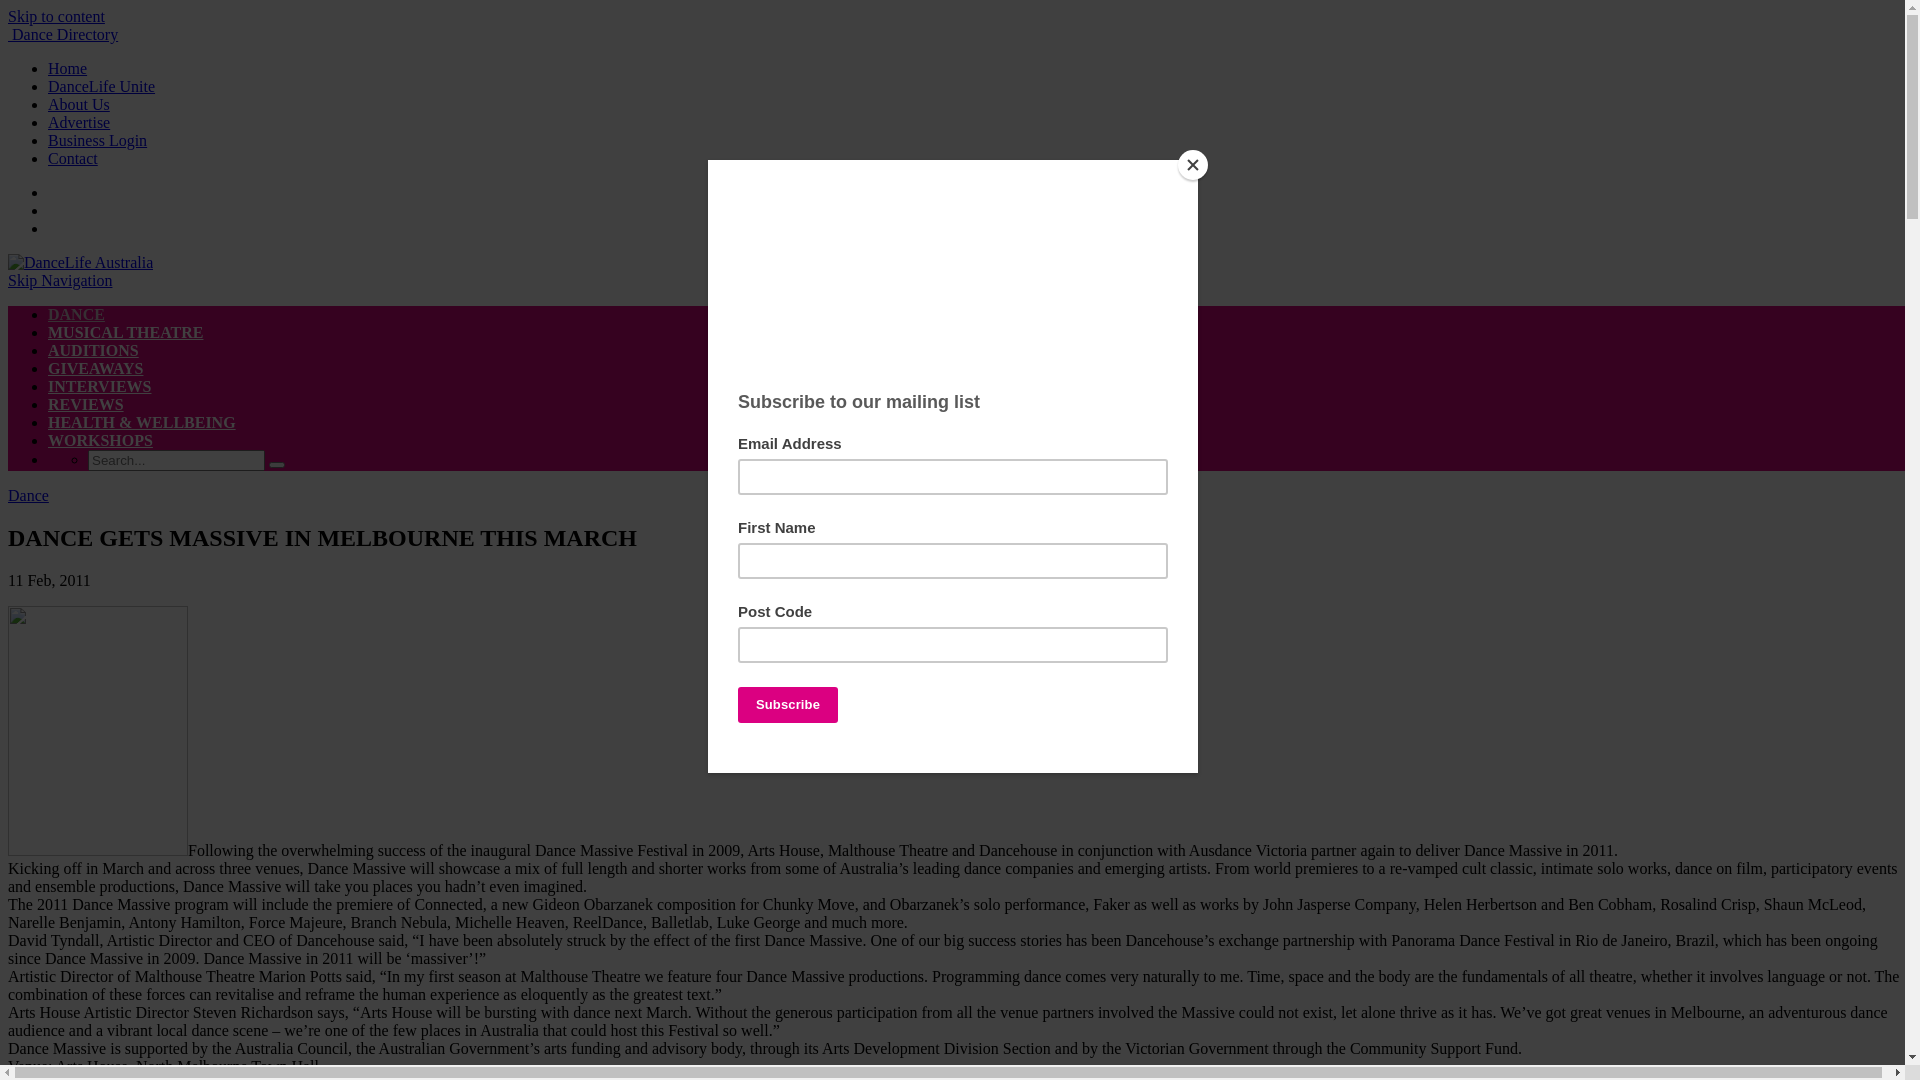 The height and width of the screenshot is (1080, 1920). Describe the element at coordinates (142, 422) in the screenshot. I see `HEALTH & WELLBEING` at that location.